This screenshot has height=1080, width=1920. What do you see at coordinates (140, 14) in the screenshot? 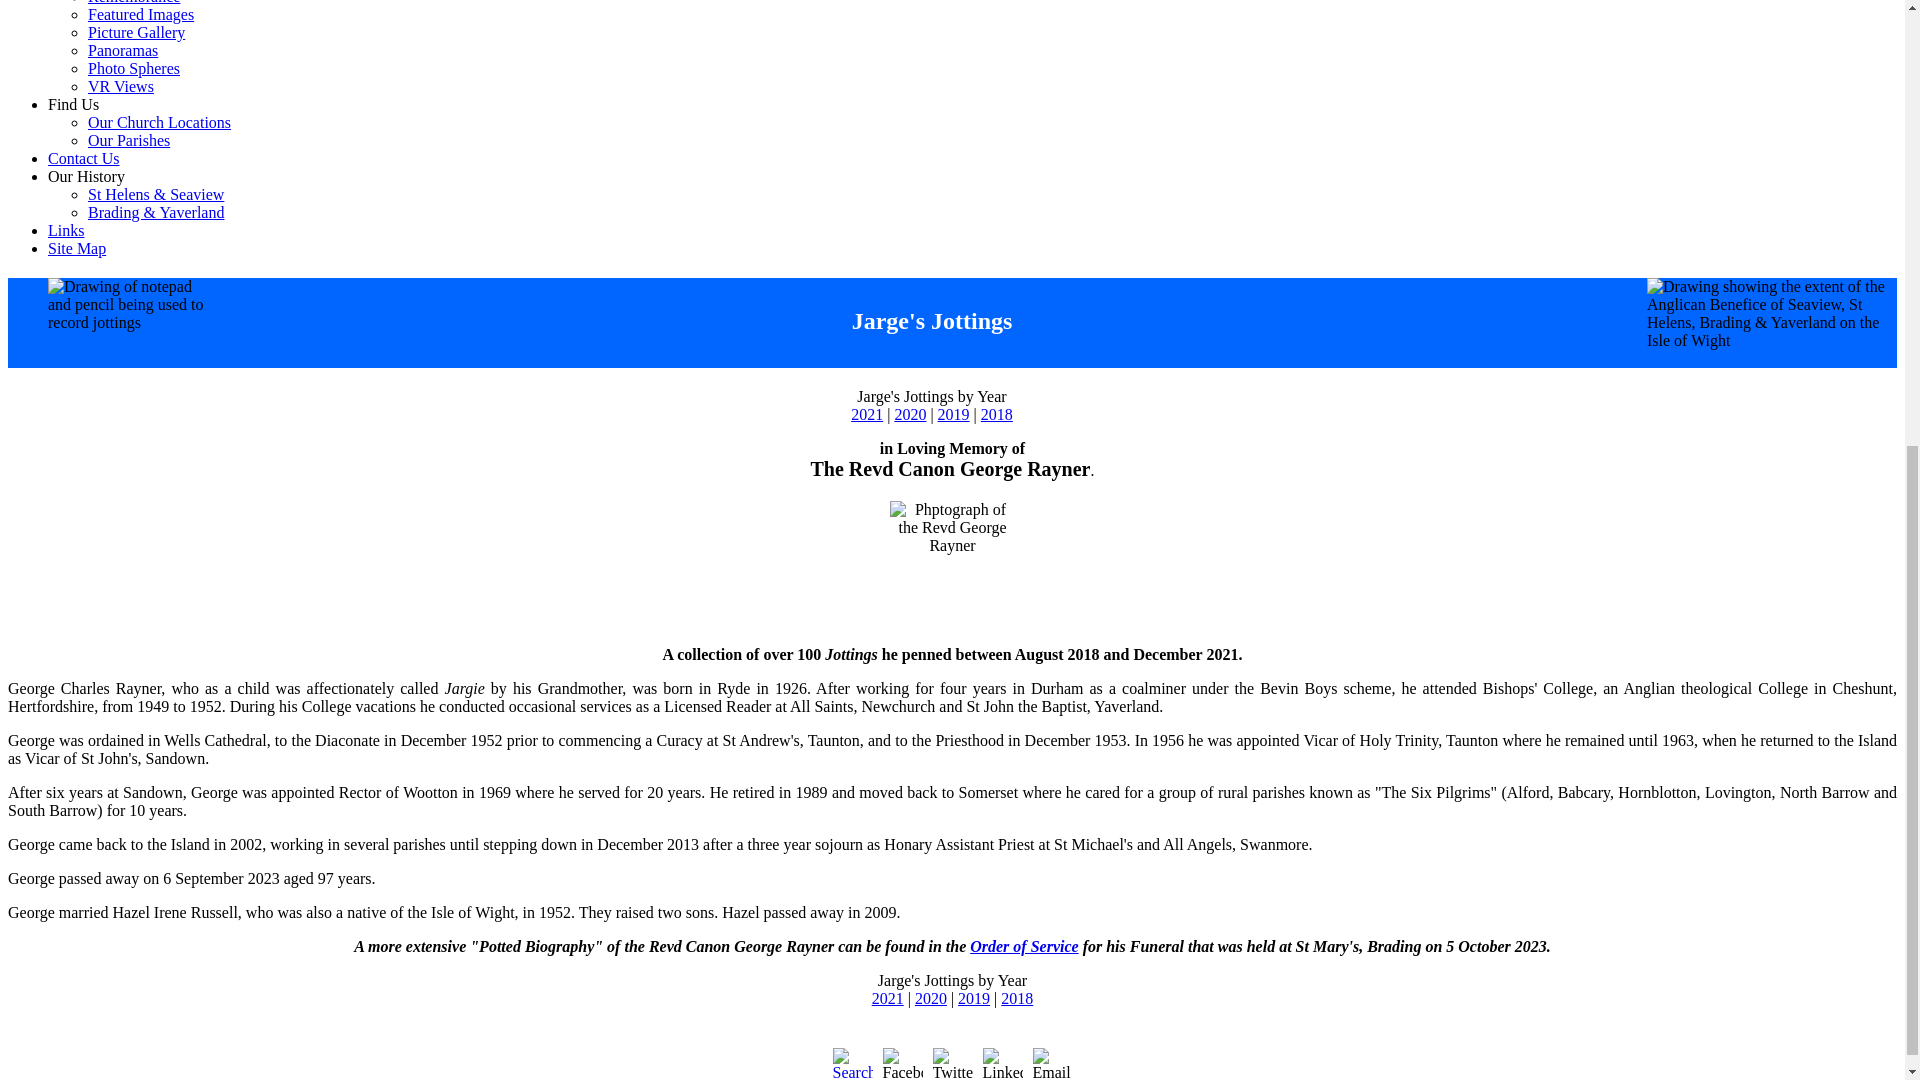
I see `Featured Images` at bounding box center [140, 14].